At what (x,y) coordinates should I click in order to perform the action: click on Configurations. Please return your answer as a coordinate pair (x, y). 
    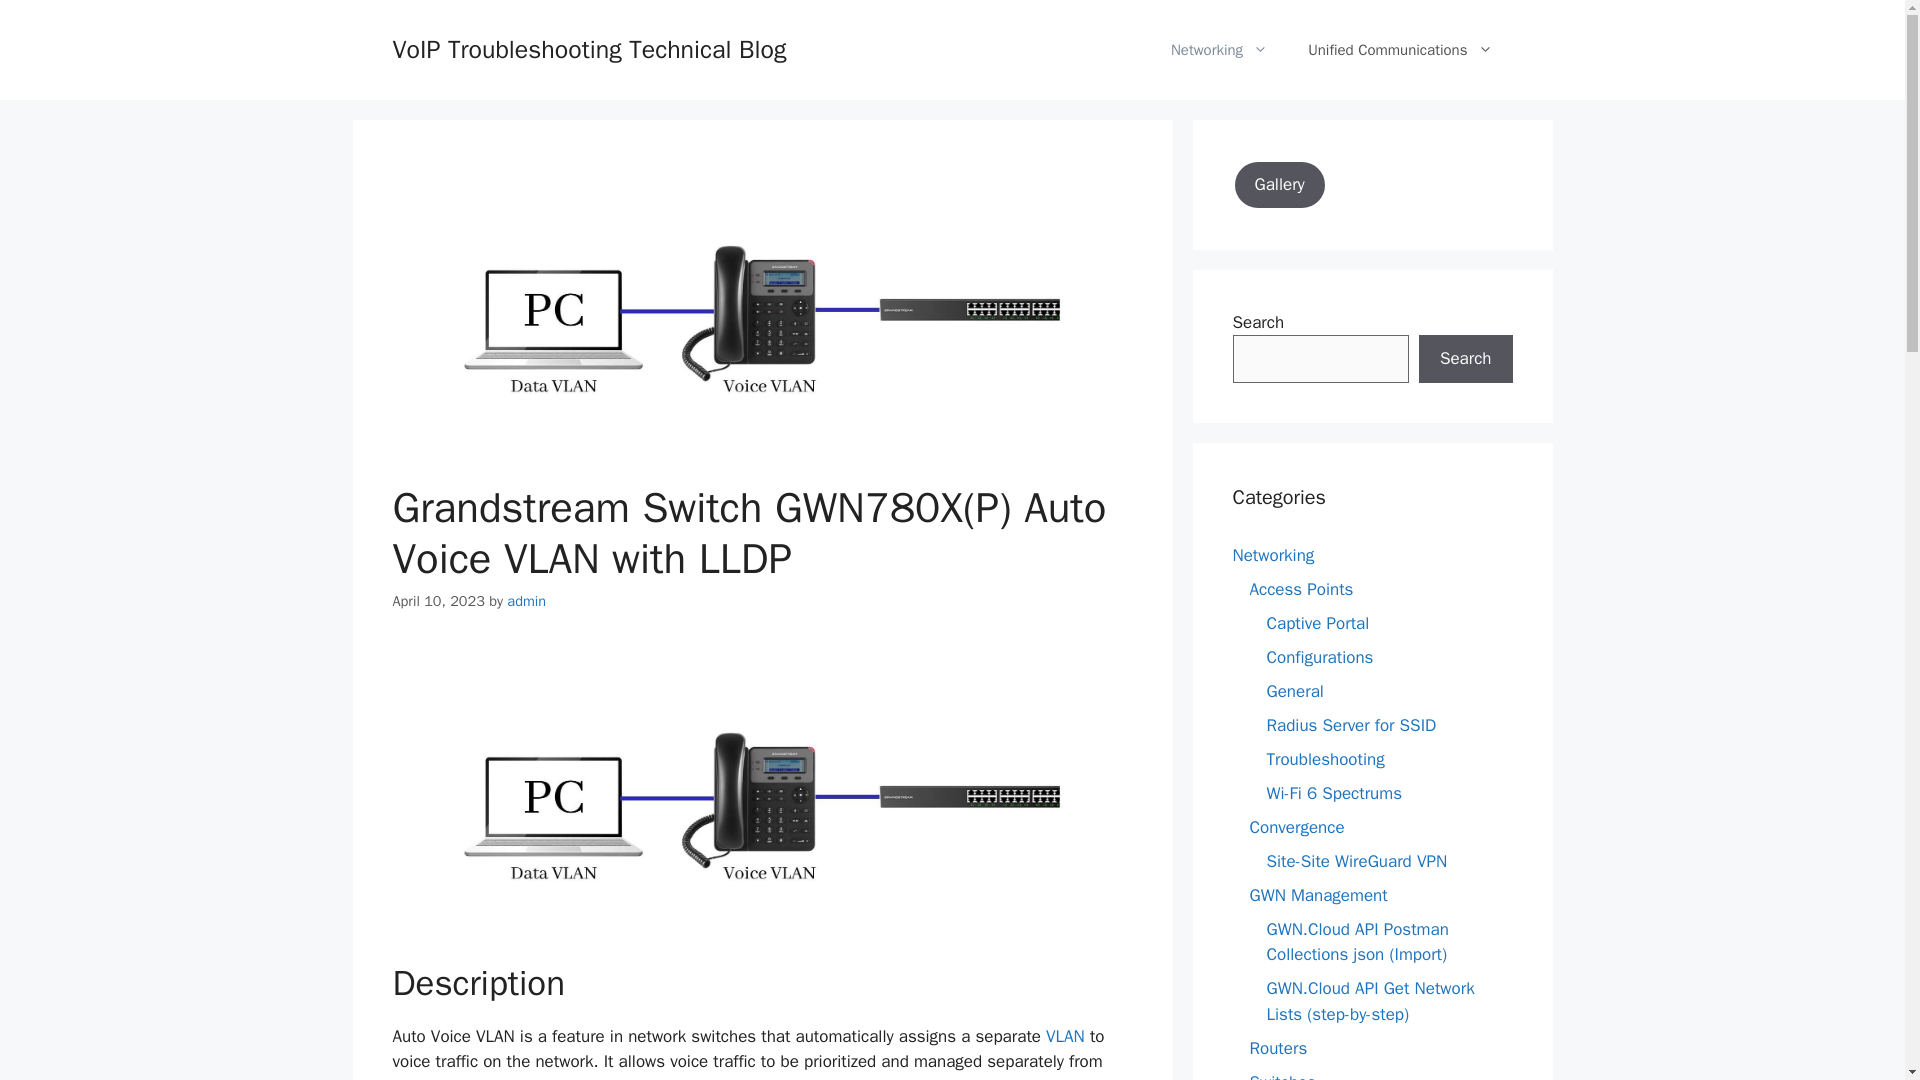
    Looking at the image, I should click on (1318, 656).